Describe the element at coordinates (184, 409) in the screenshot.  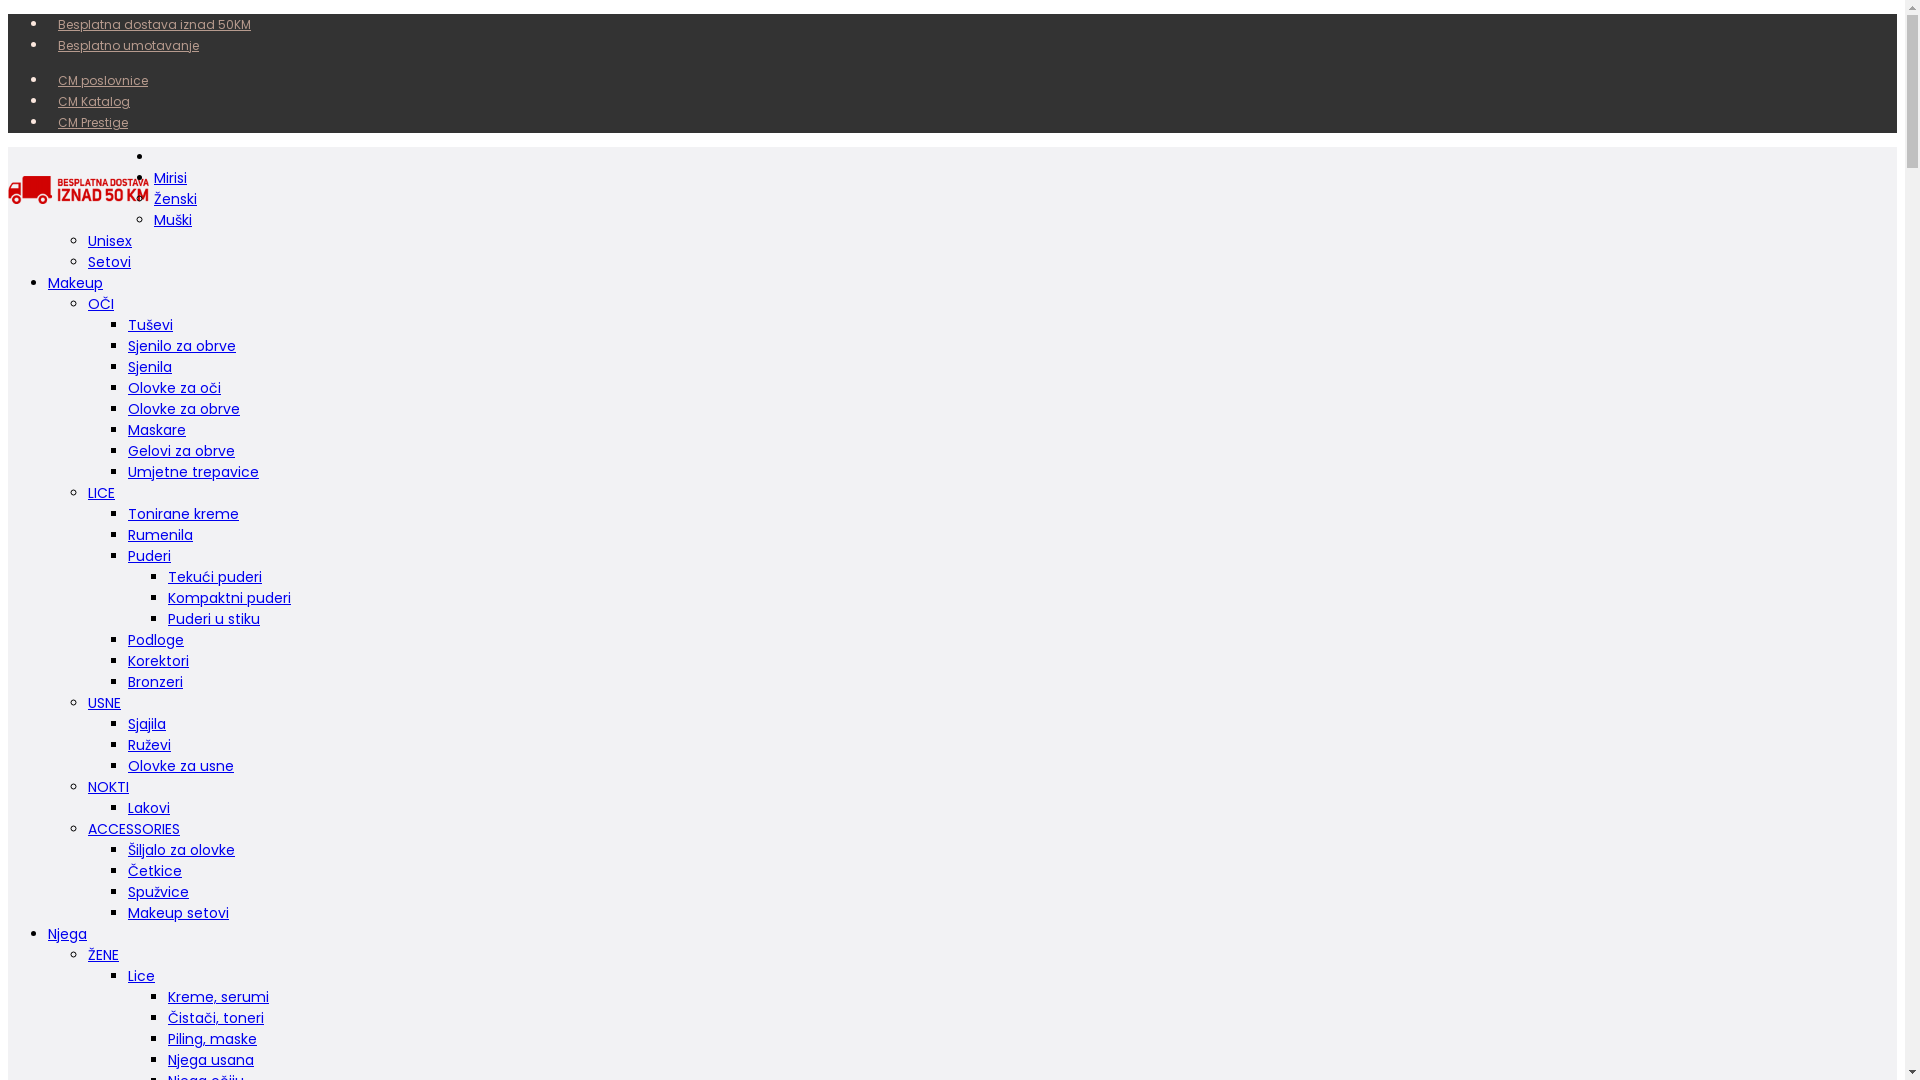
I see `Olovke za obrve` at that location.